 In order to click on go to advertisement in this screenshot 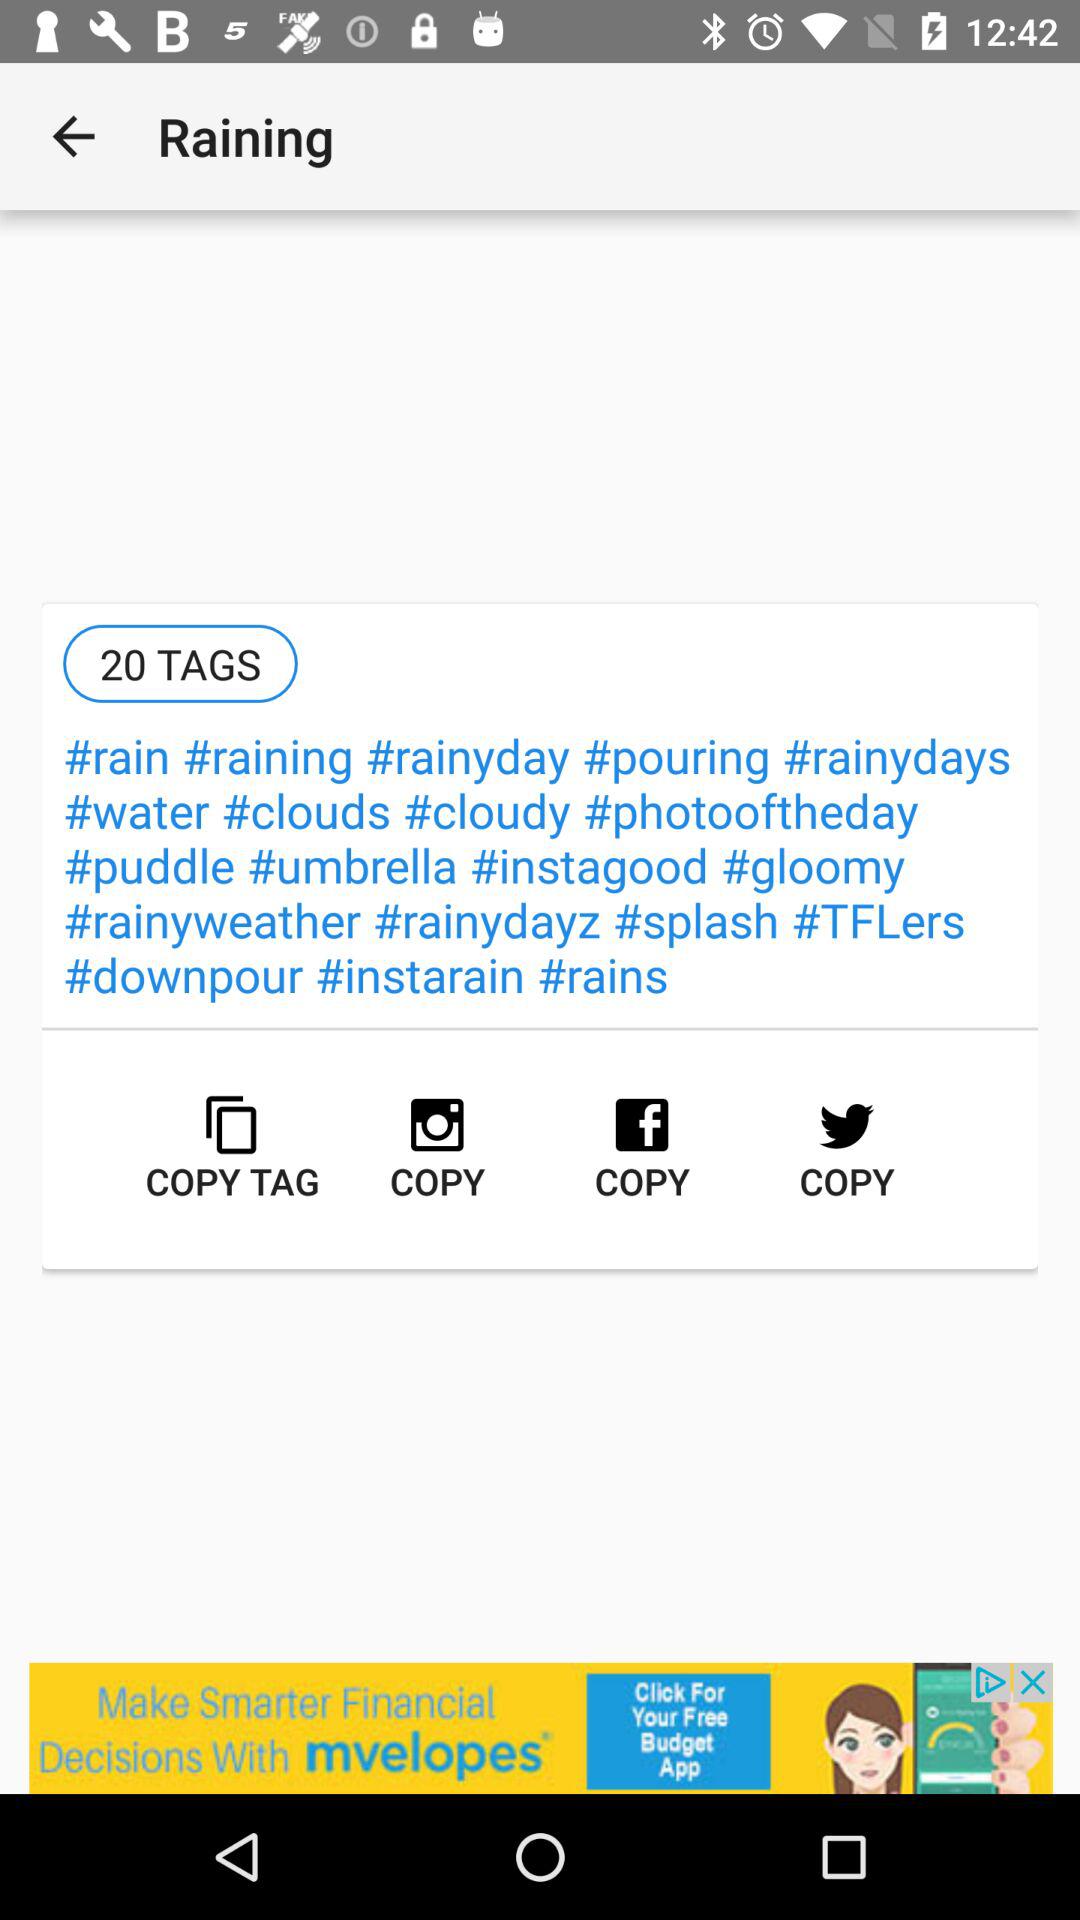, I will do `click(540, 1728)`.